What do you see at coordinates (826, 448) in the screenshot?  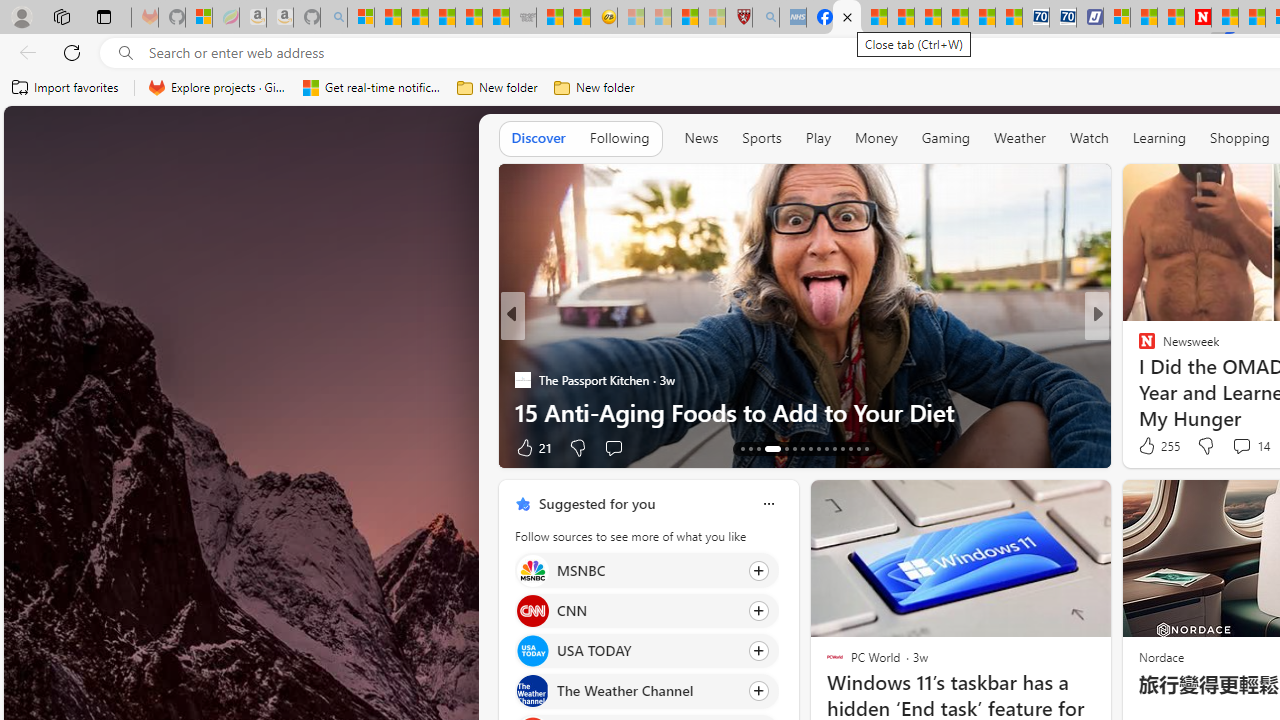 I see `AutomationID: tab-75` at bounding box center [826, 448].